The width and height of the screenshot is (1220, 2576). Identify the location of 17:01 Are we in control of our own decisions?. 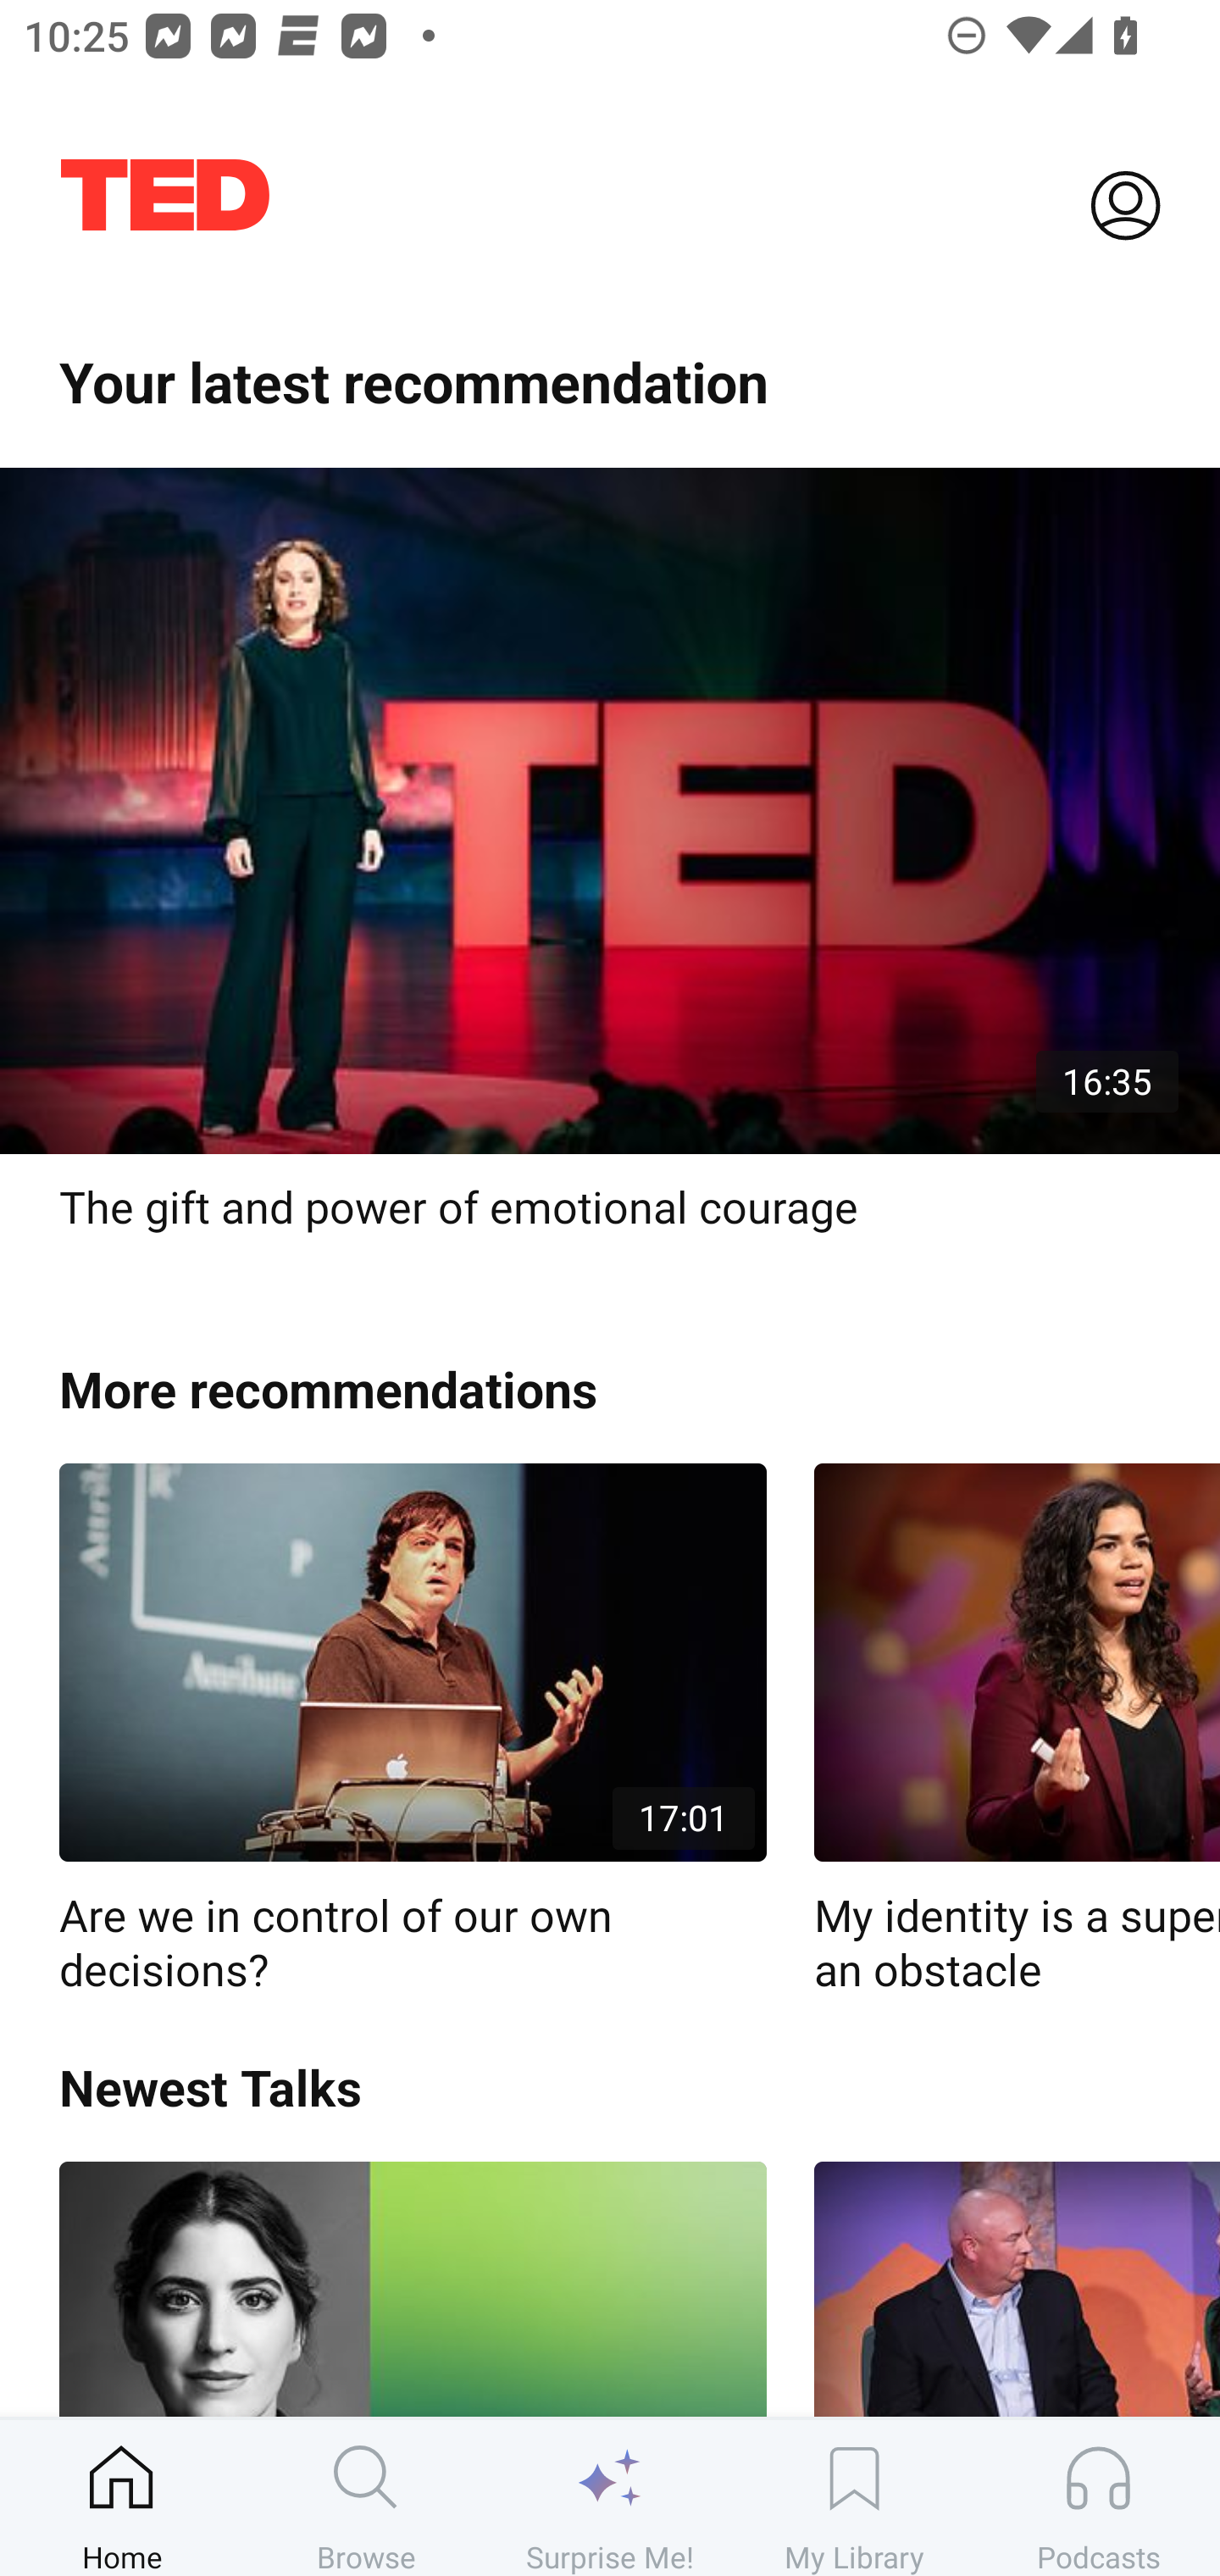
(413, 1730).